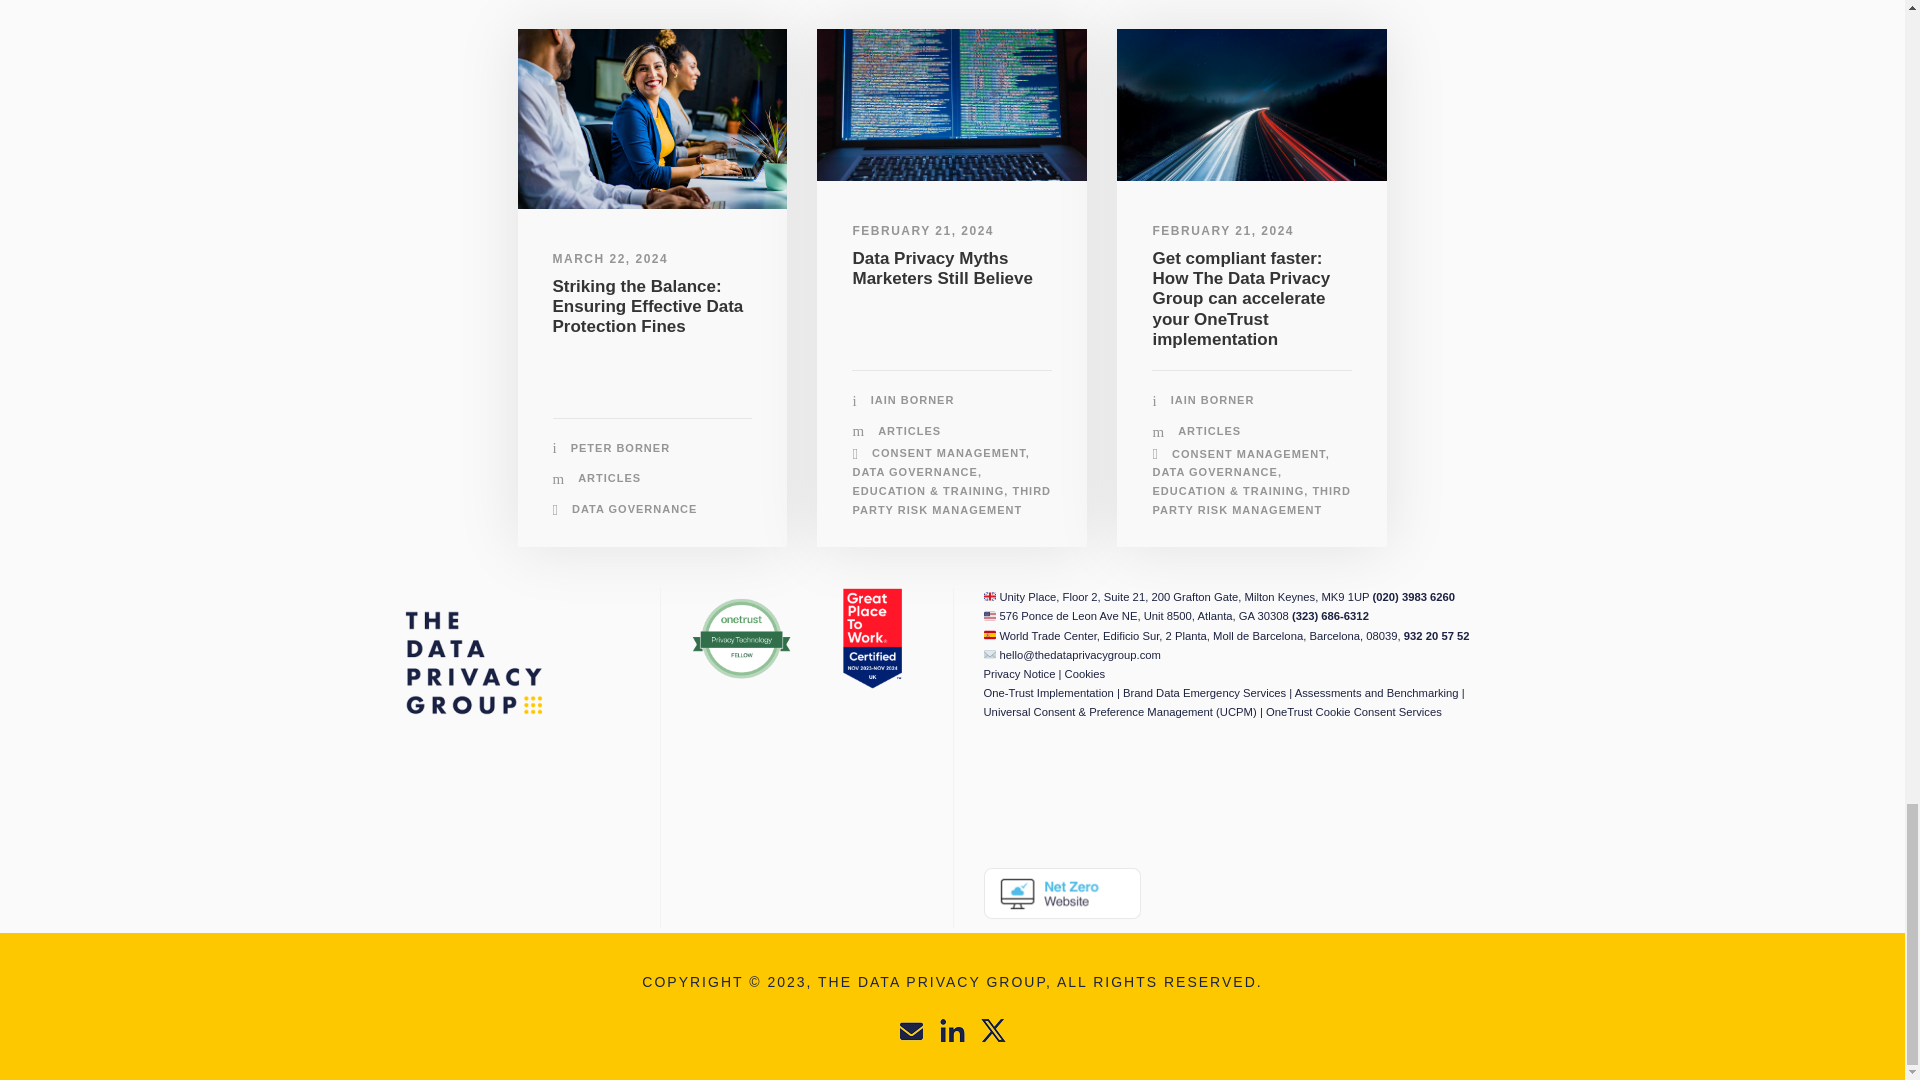  What do you see at coordinates (620, 447) in the screenshot?
I see `Posts by Peter Borner` at bounding box center [620, 447].